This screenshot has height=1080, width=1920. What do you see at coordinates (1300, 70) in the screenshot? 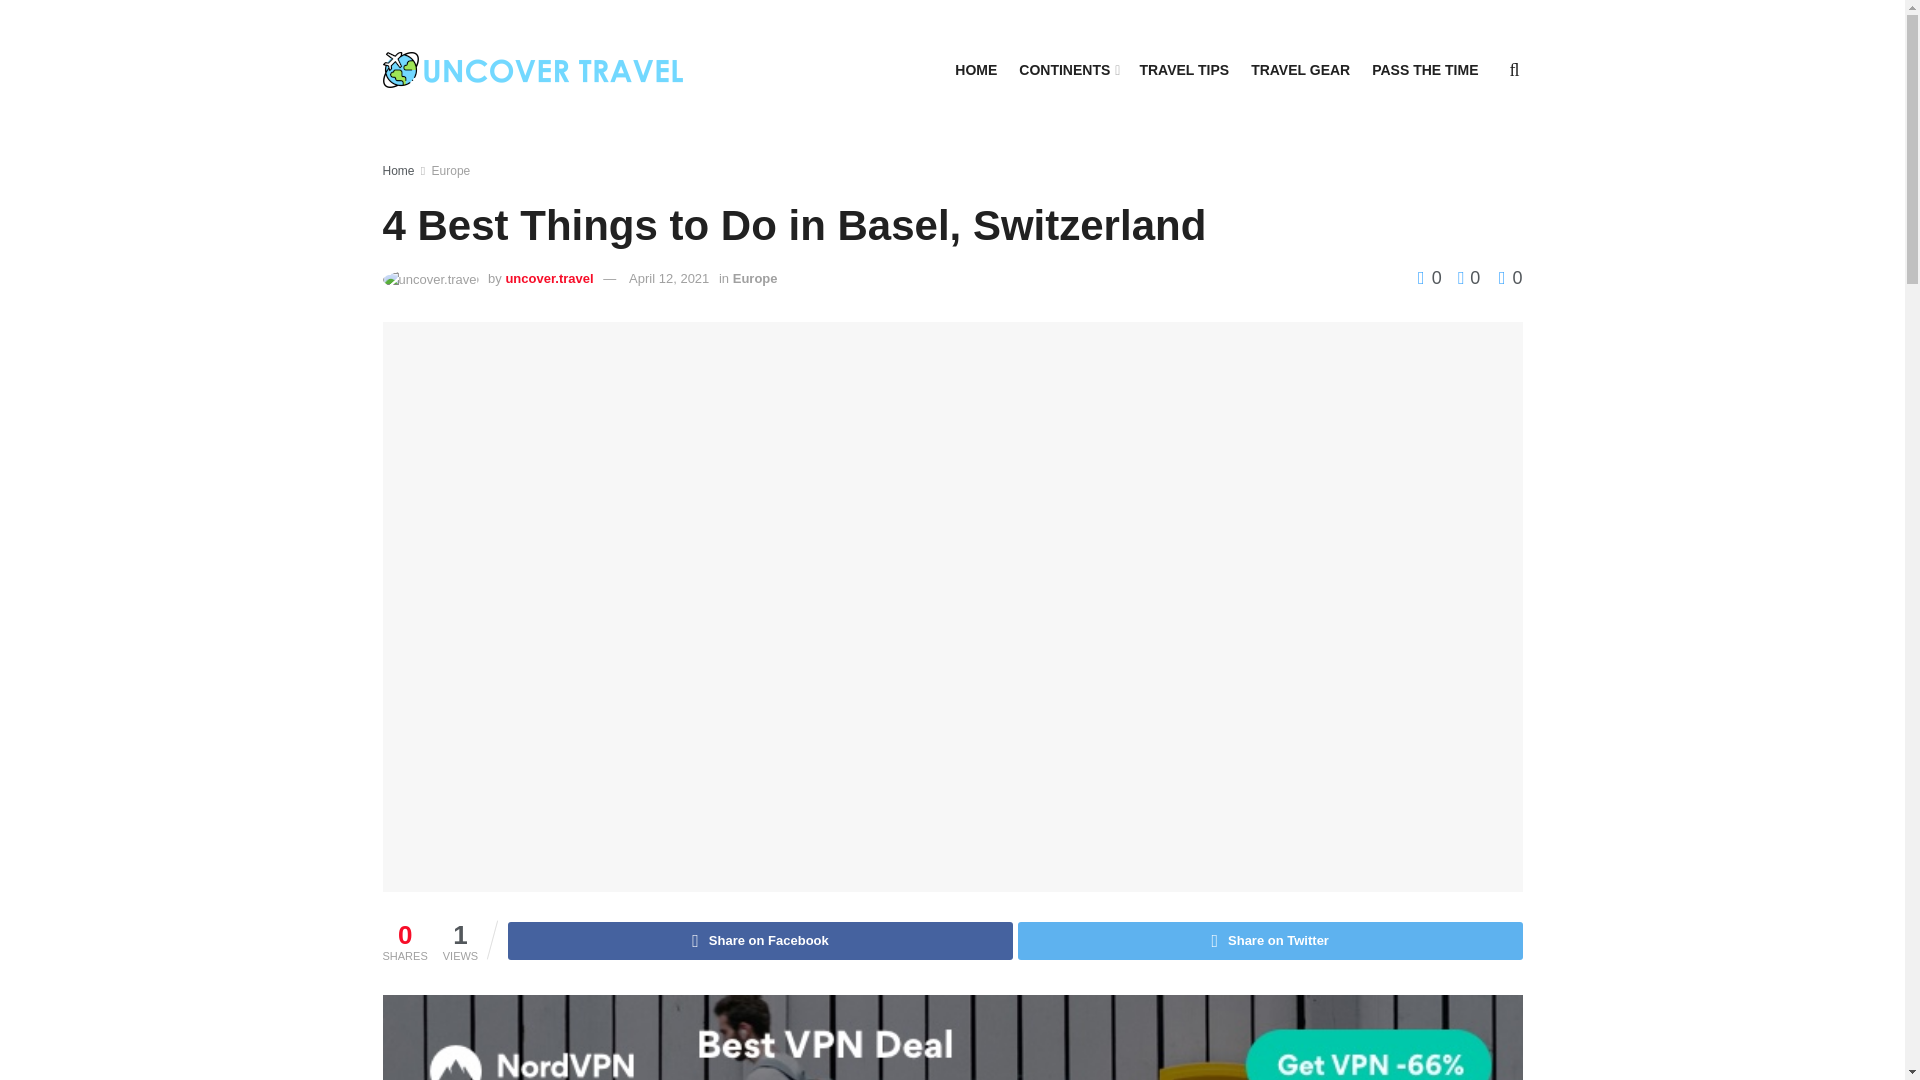
I see `TRAVEL GEAR` at bounding box center [1300, 70].